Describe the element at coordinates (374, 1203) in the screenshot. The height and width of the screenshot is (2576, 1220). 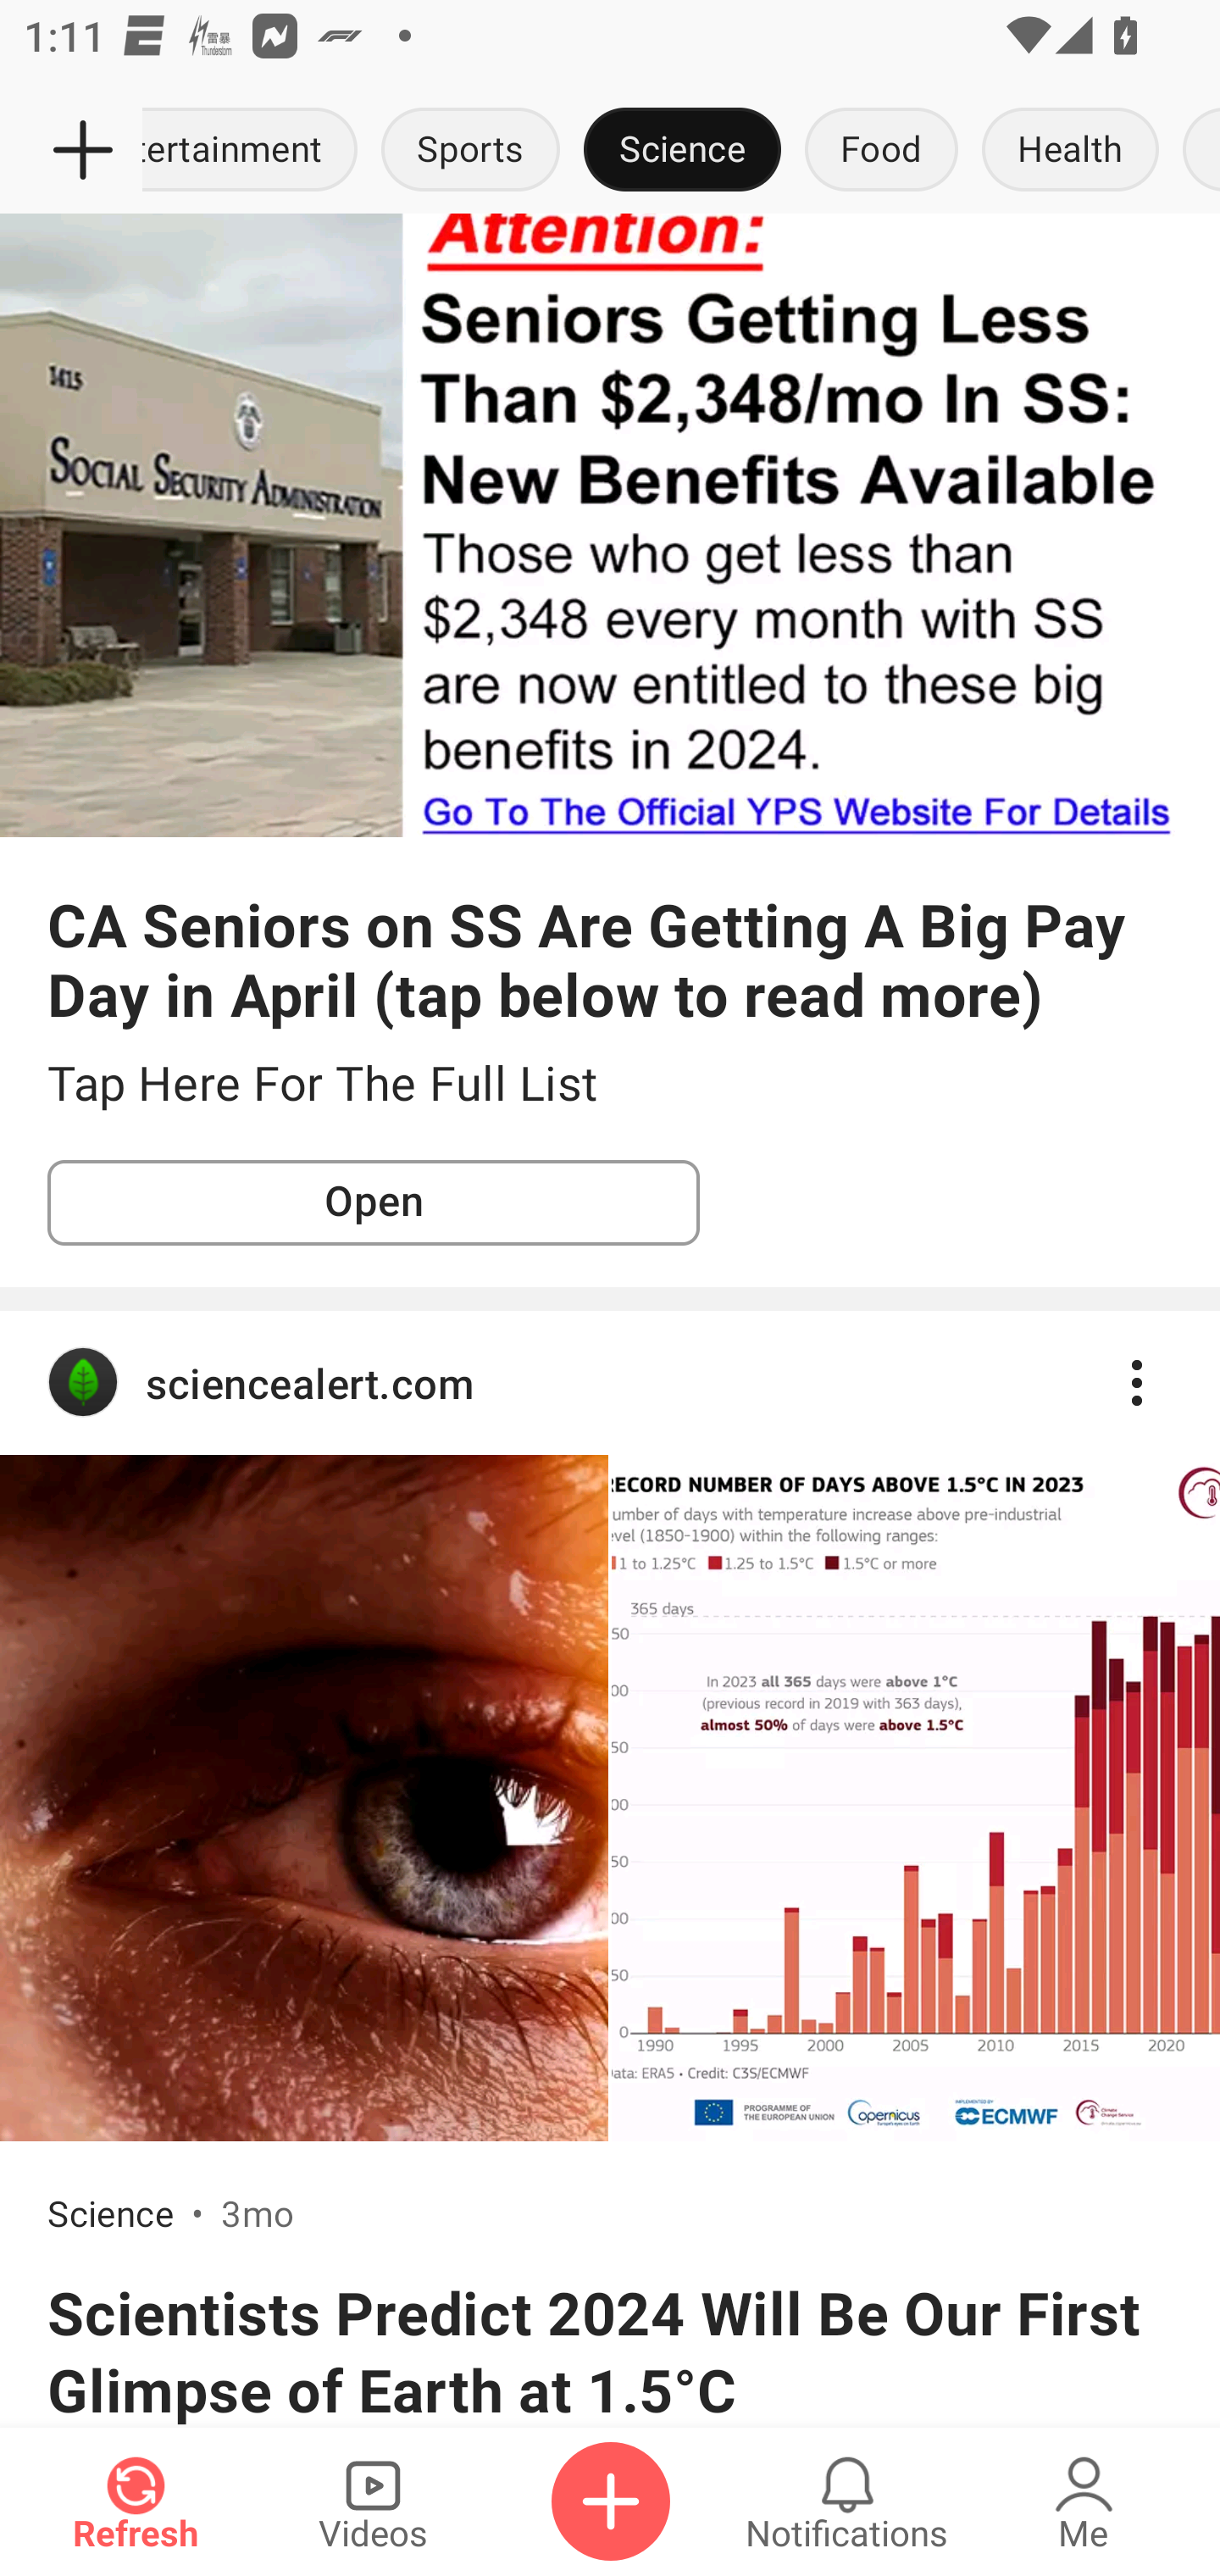
I see `Open` at that location.